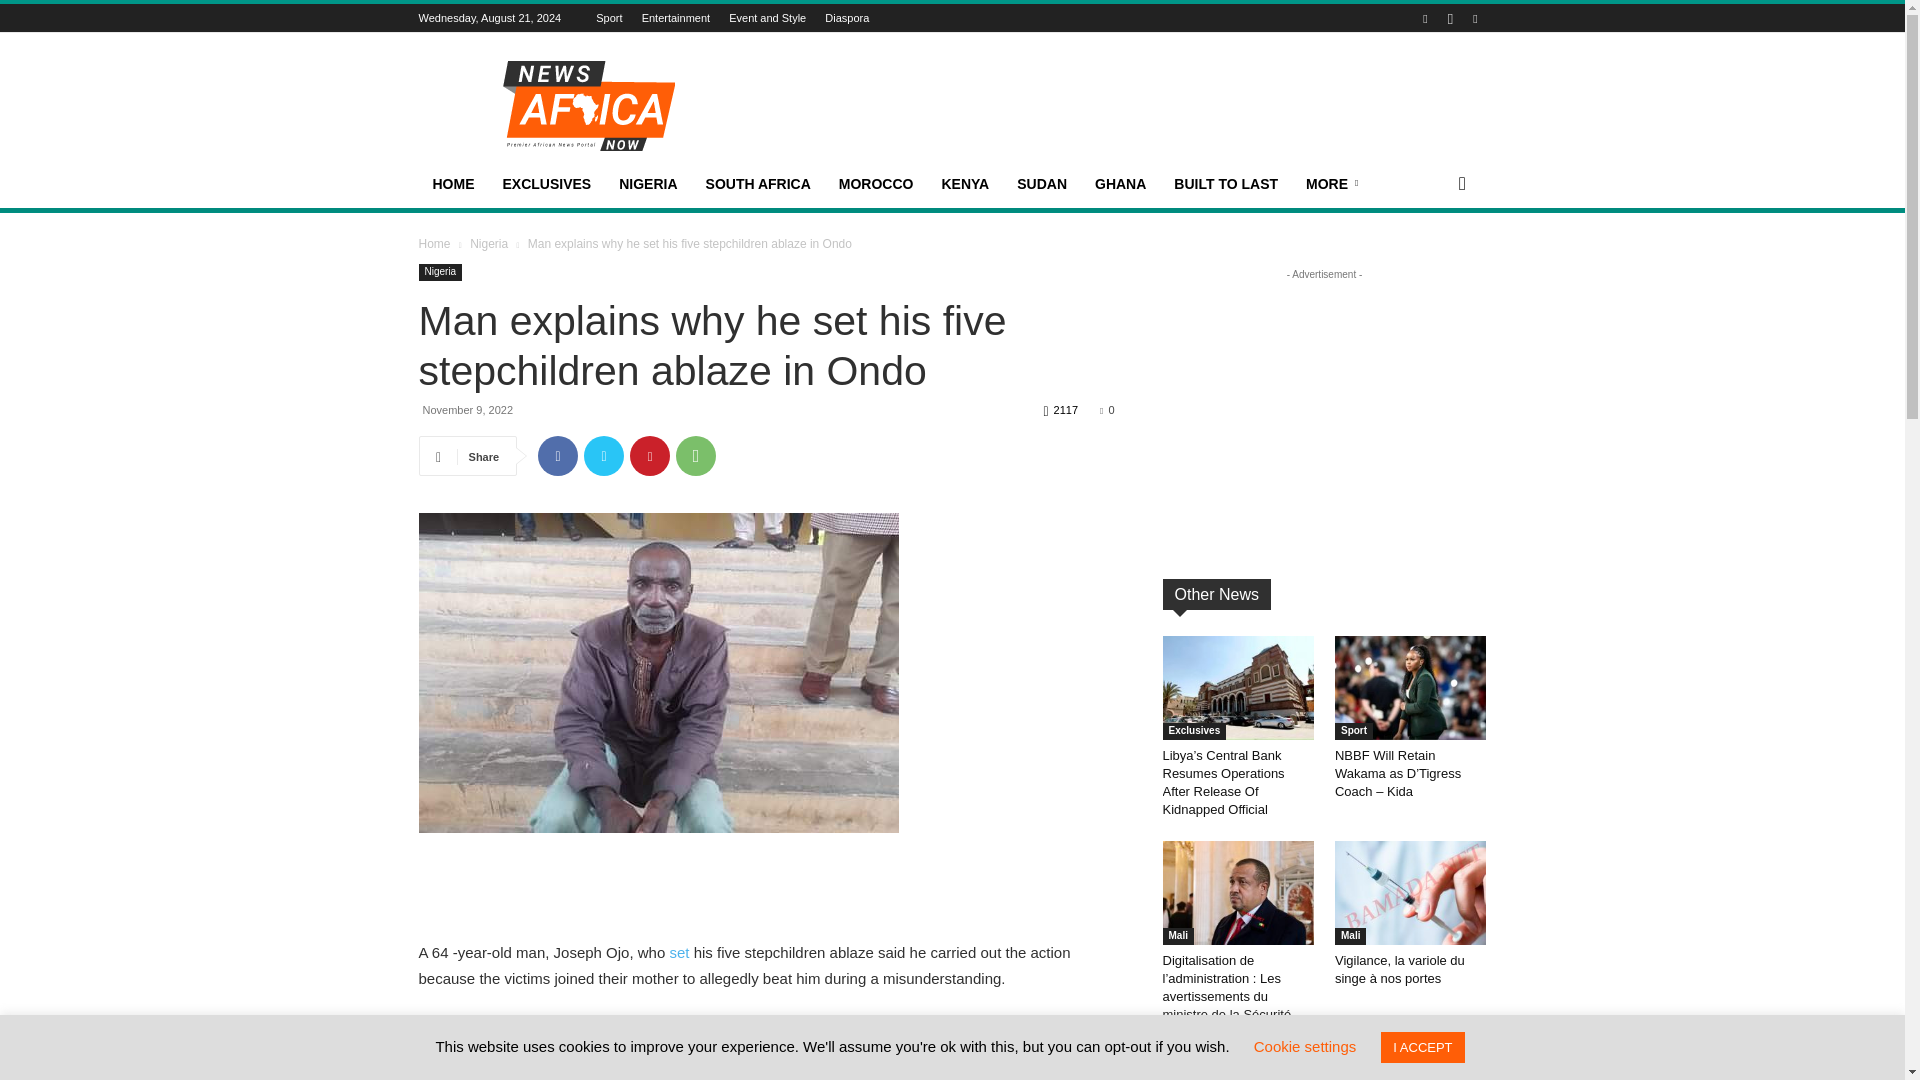  What do you see at coordinates (546, 184) in the screenshot?
I see `EXCLUSIVES` at bounding box center [546, 184].